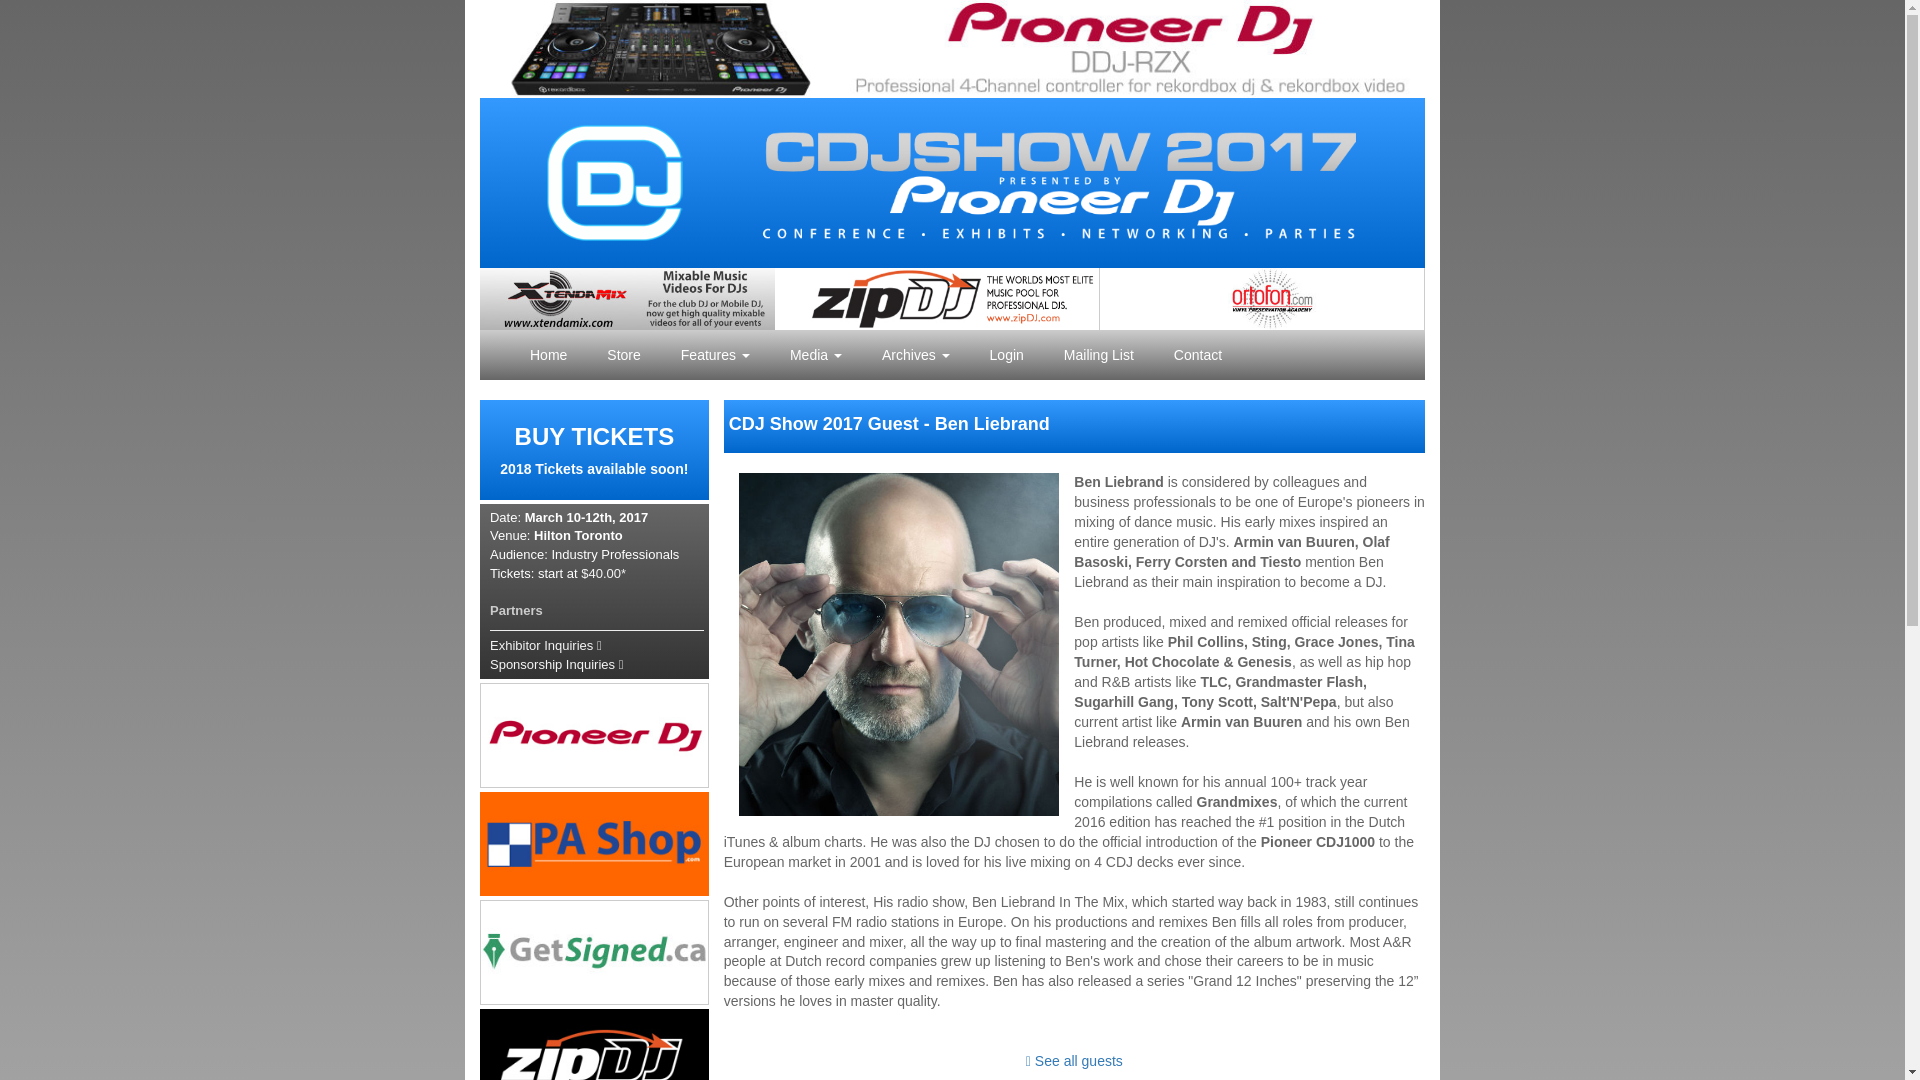 The image size is (1920, 1080). I want to click on Exhibitor Inquiries, so click(1006, 355).